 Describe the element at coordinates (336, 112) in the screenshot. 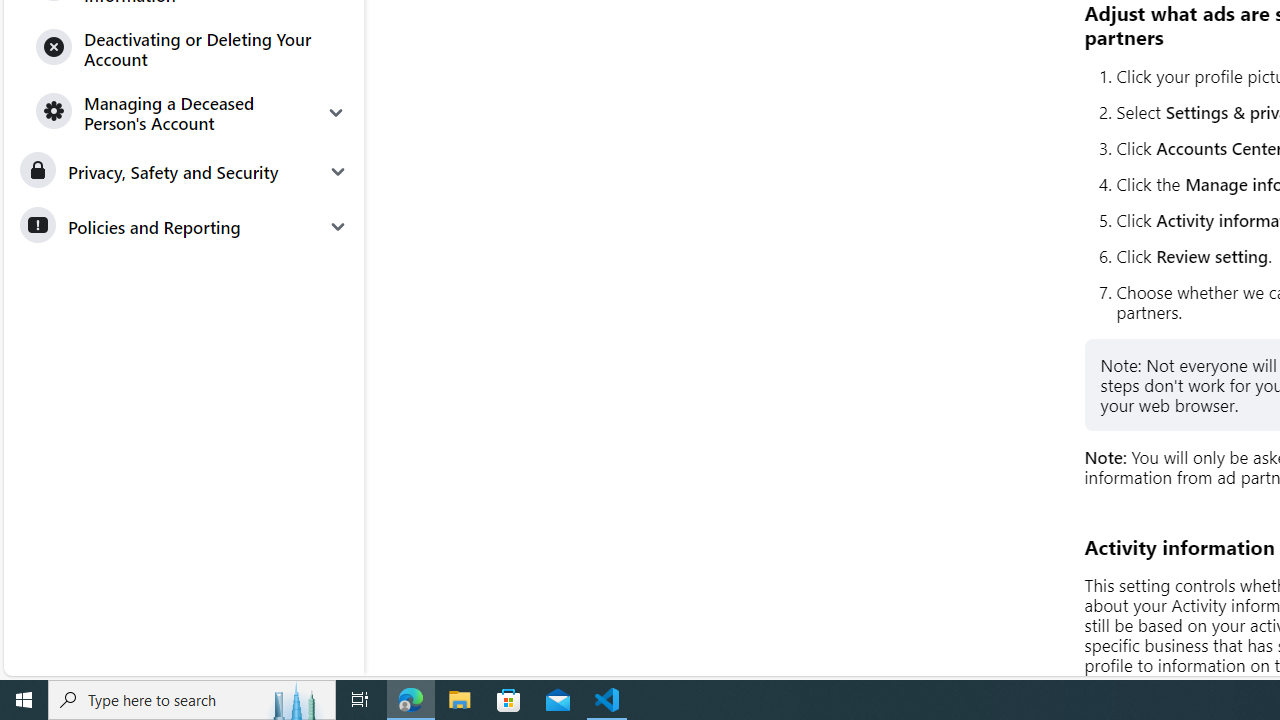

I see `Expand` at that location.